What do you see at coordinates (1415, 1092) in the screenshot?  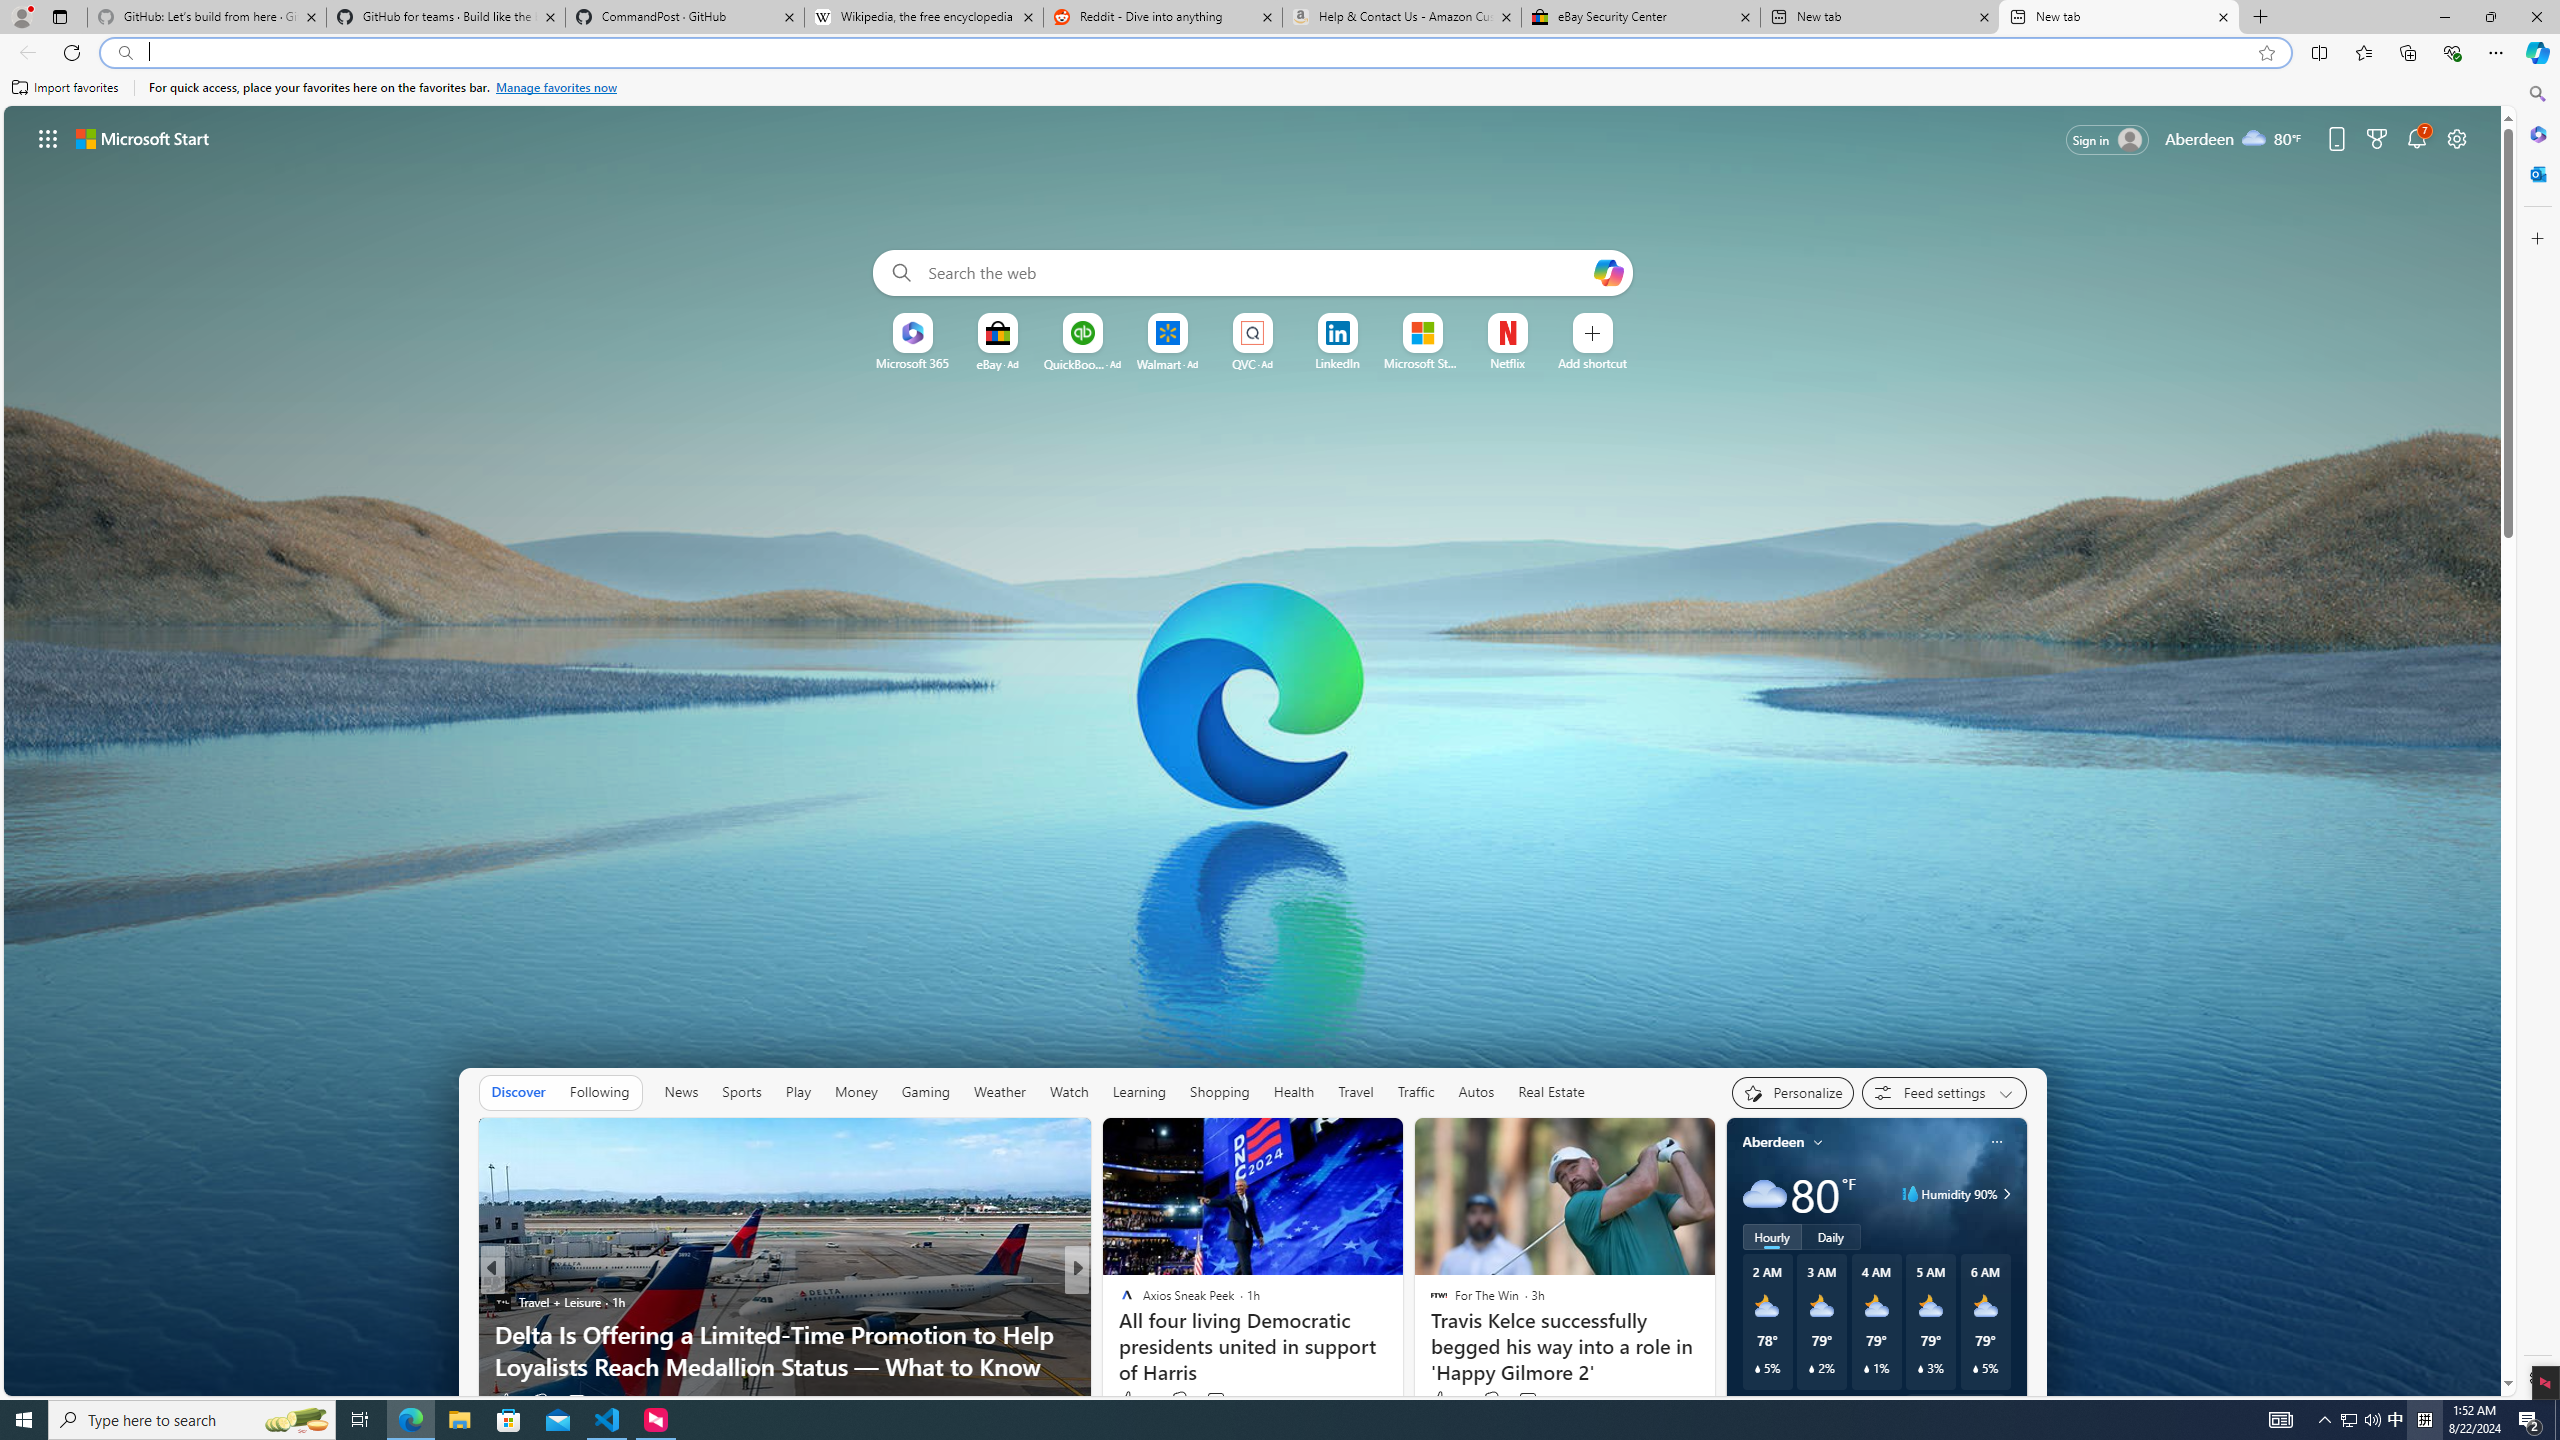 I see `Traffic` at bounding box center [1415, 1092].